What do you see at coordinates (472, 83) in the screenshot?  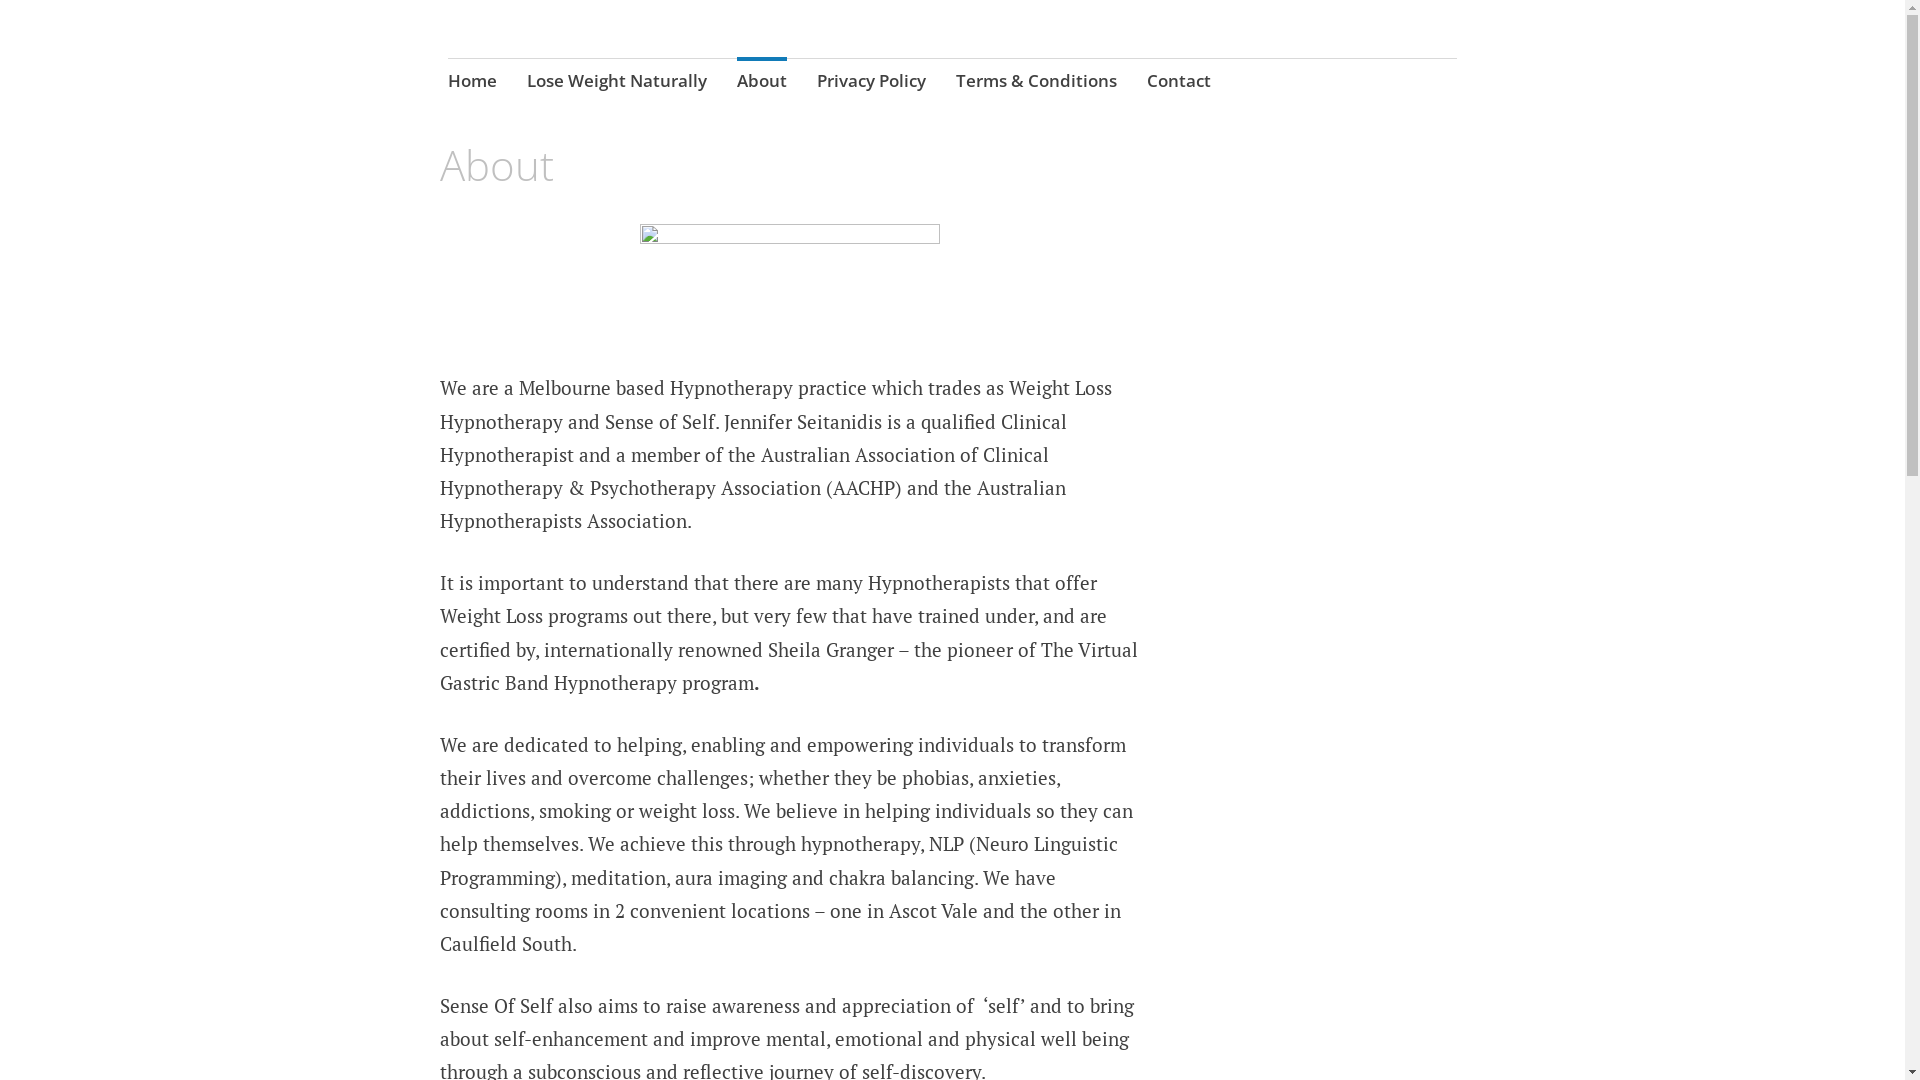 I see `Home` at bounding box center [472, 83].